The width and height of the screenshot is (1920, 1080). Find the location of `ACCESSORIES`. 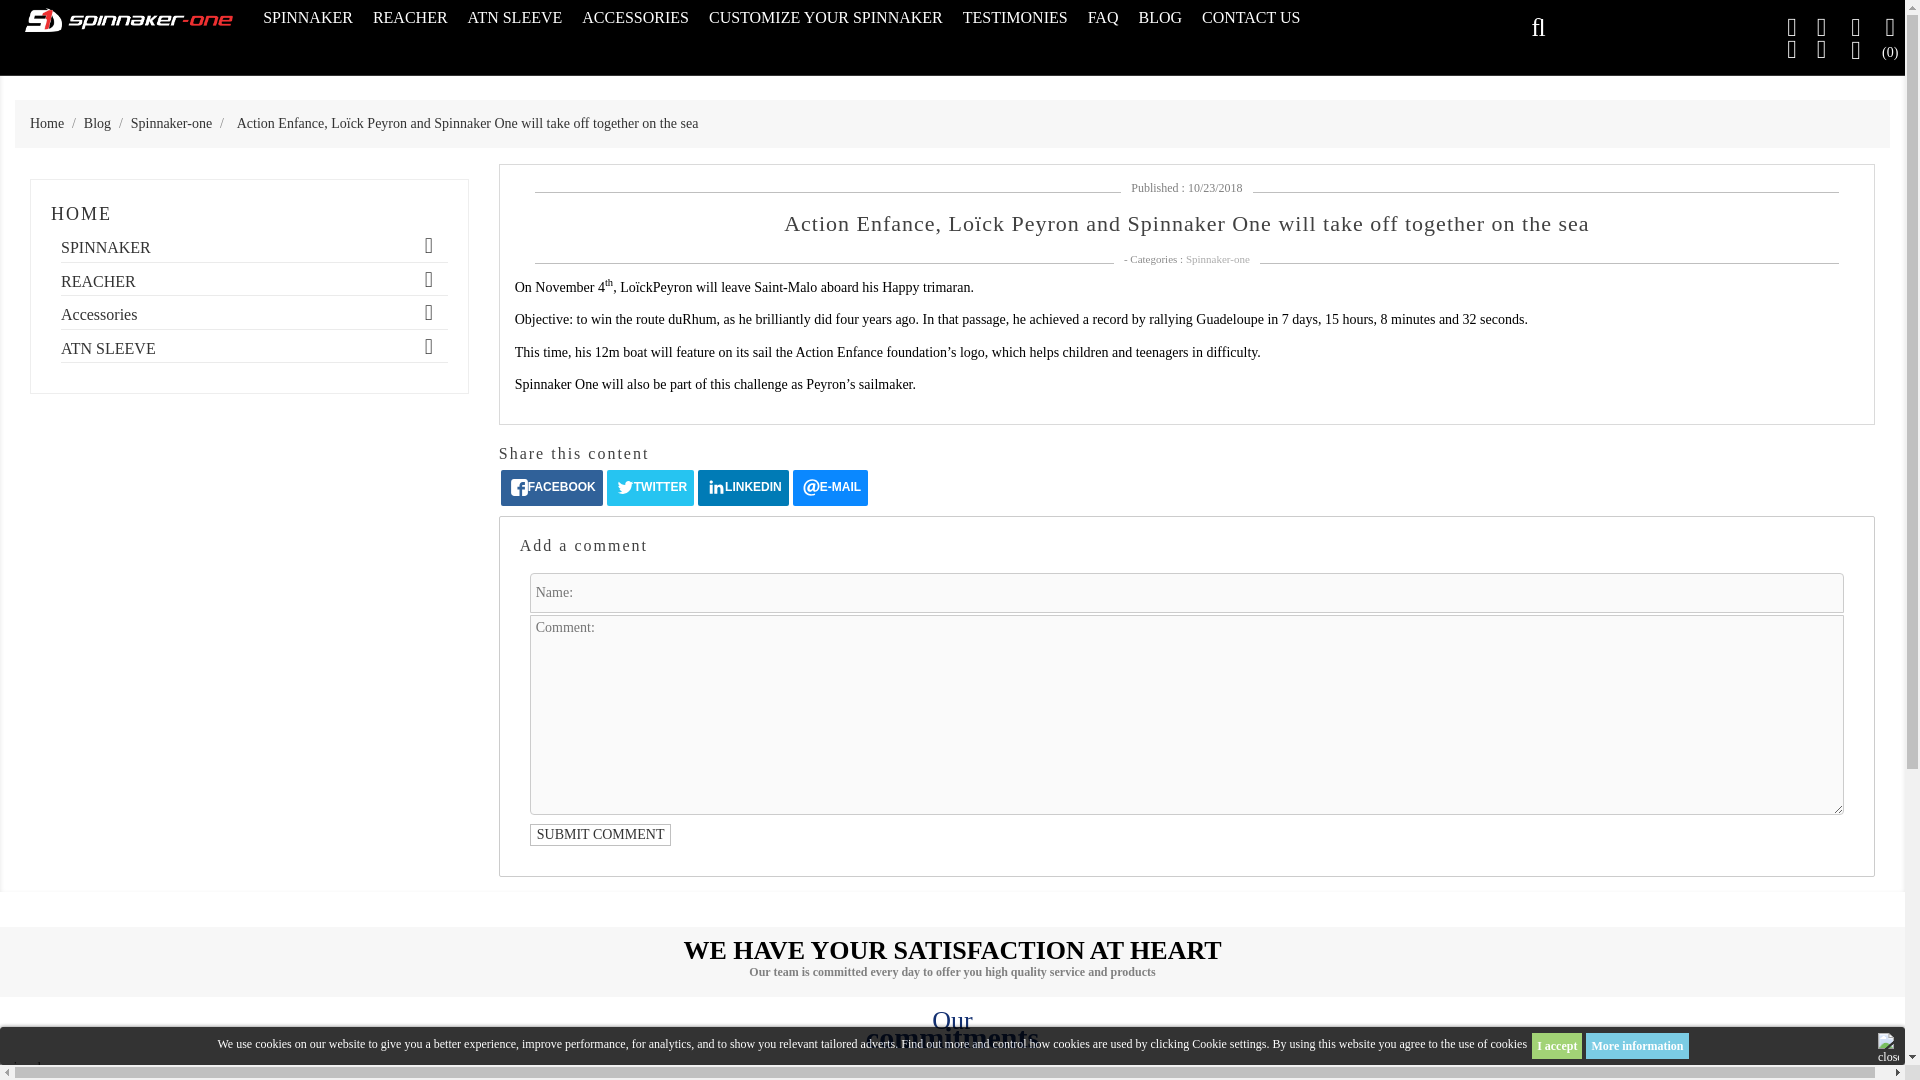

ACCESSORIES is located at coordinates (635, 18).